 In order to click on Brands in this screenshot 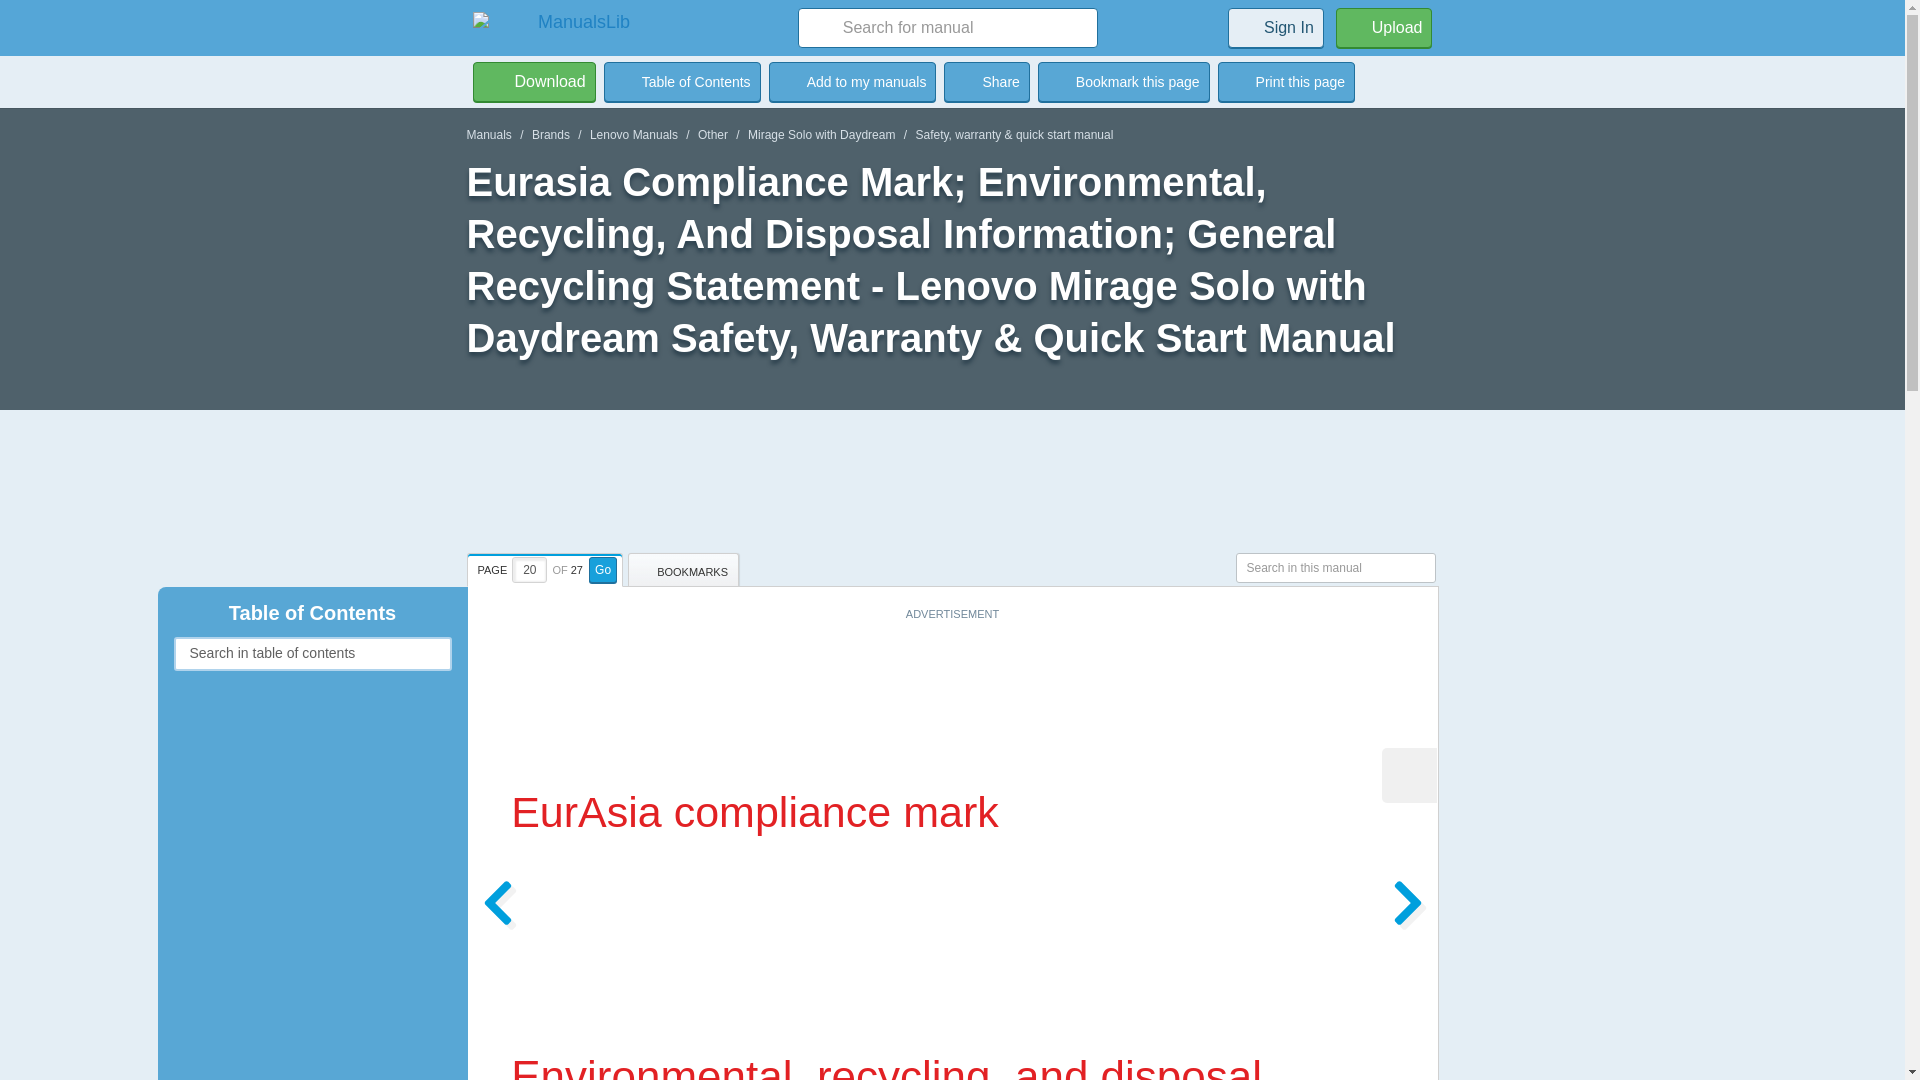, I will do `click(550, 134)`.